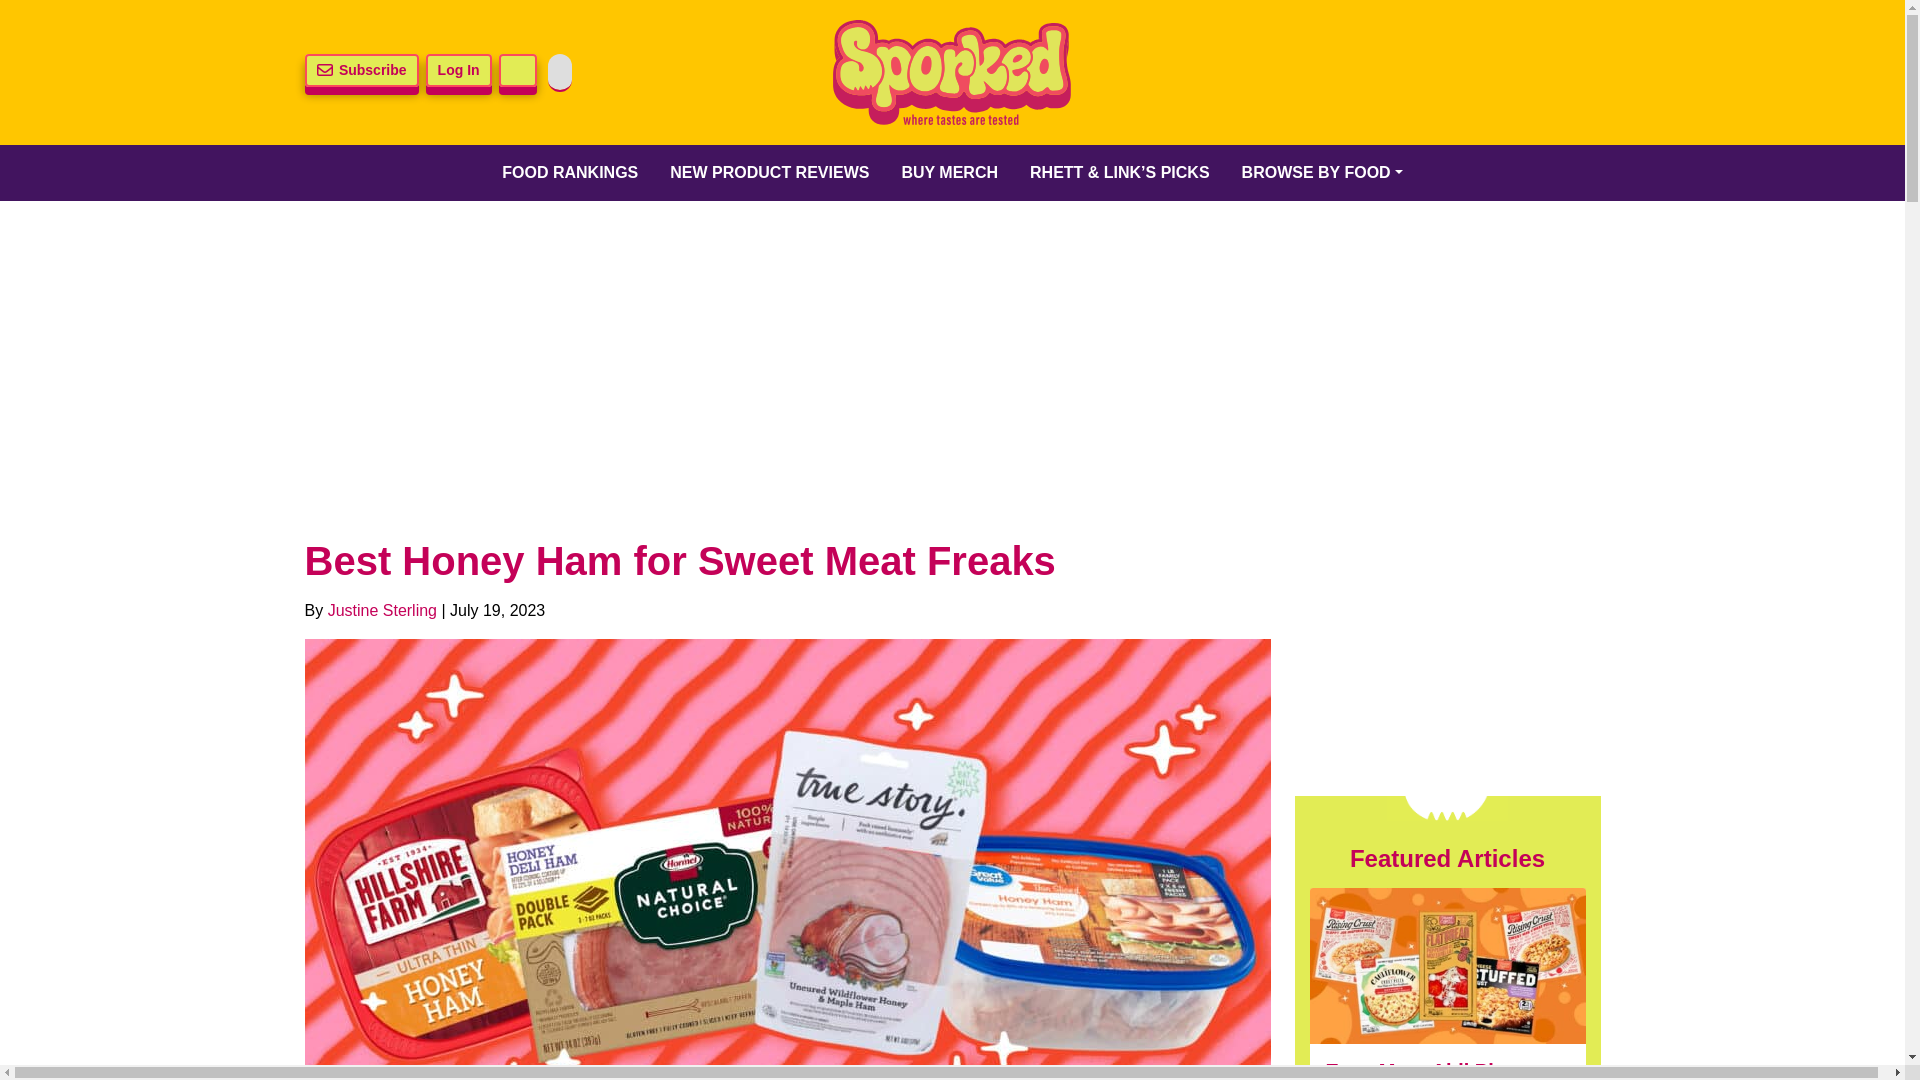 This screenshot has width=1920, height=1080. I want to click on NEW PRODUCT REVIEWS, so click(770, 172).